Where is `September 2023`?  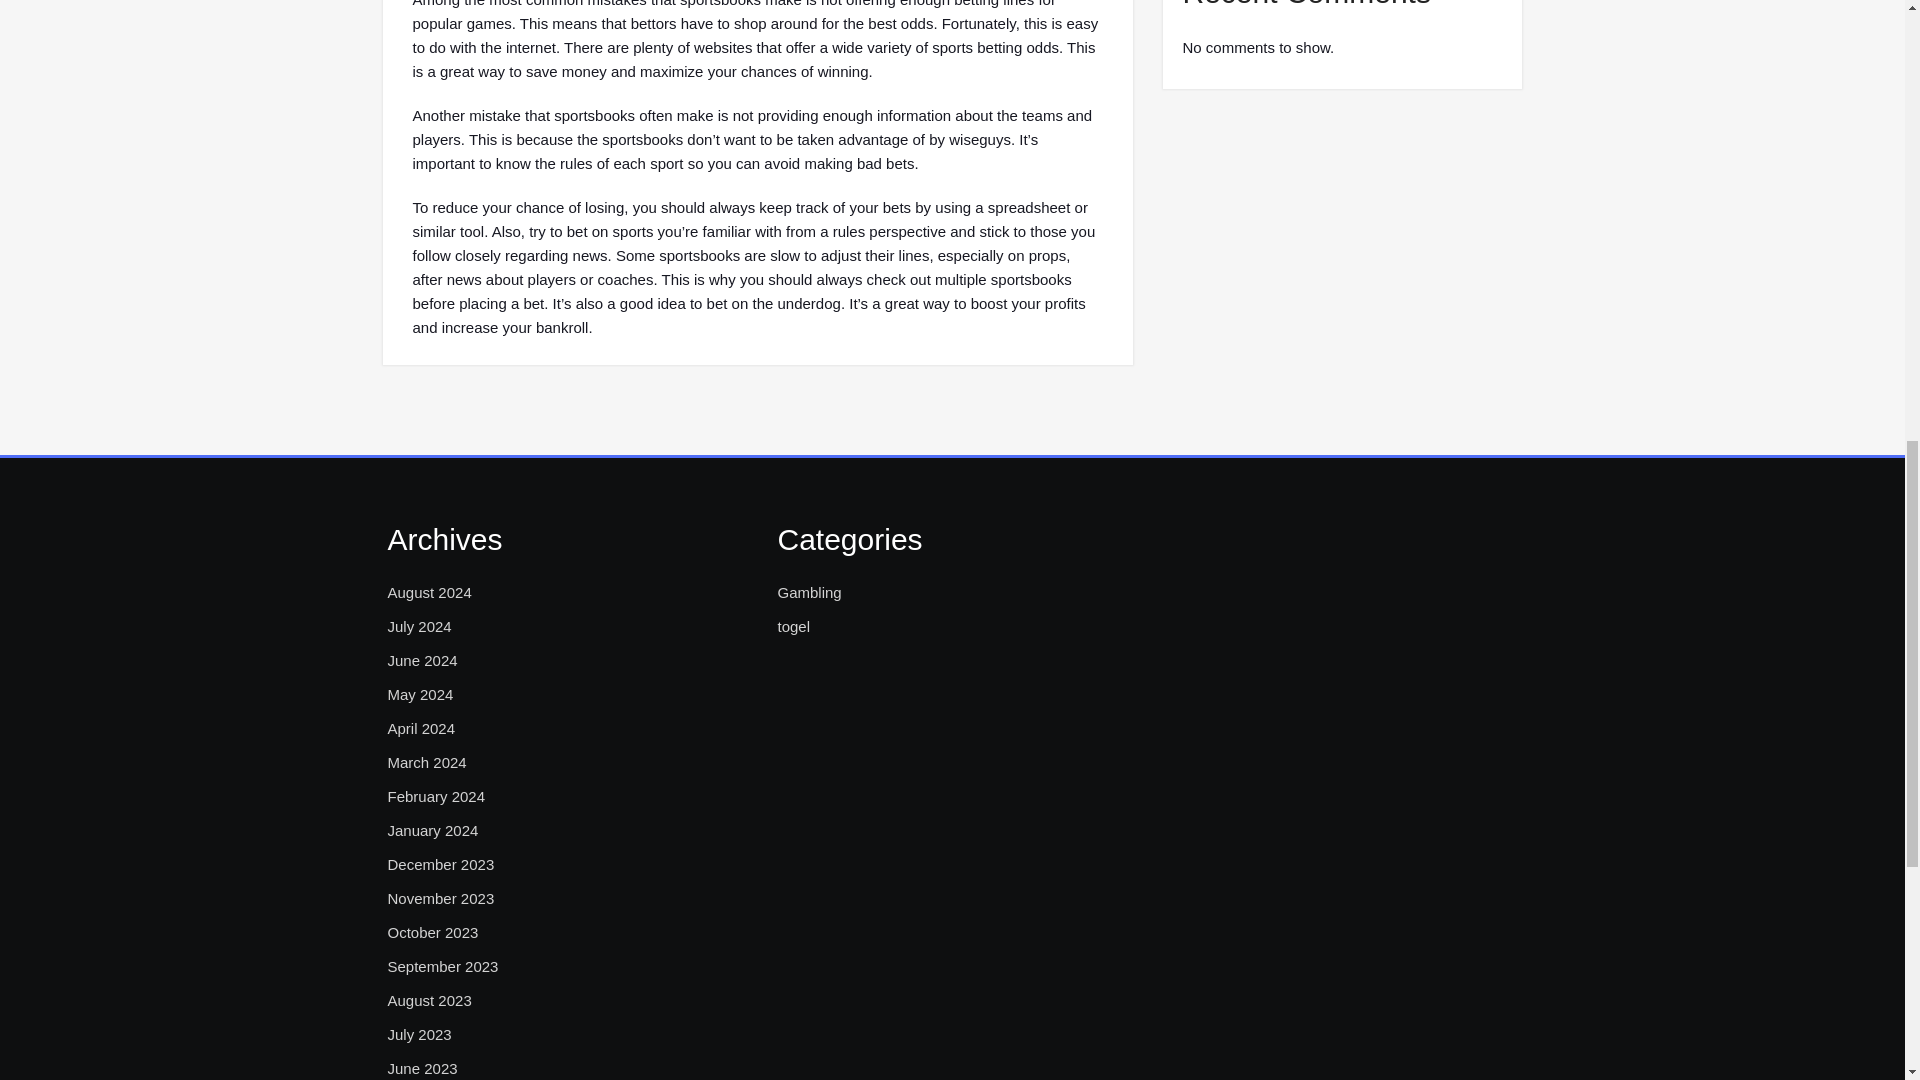
September 2023 is located at coordinates (443, 966).